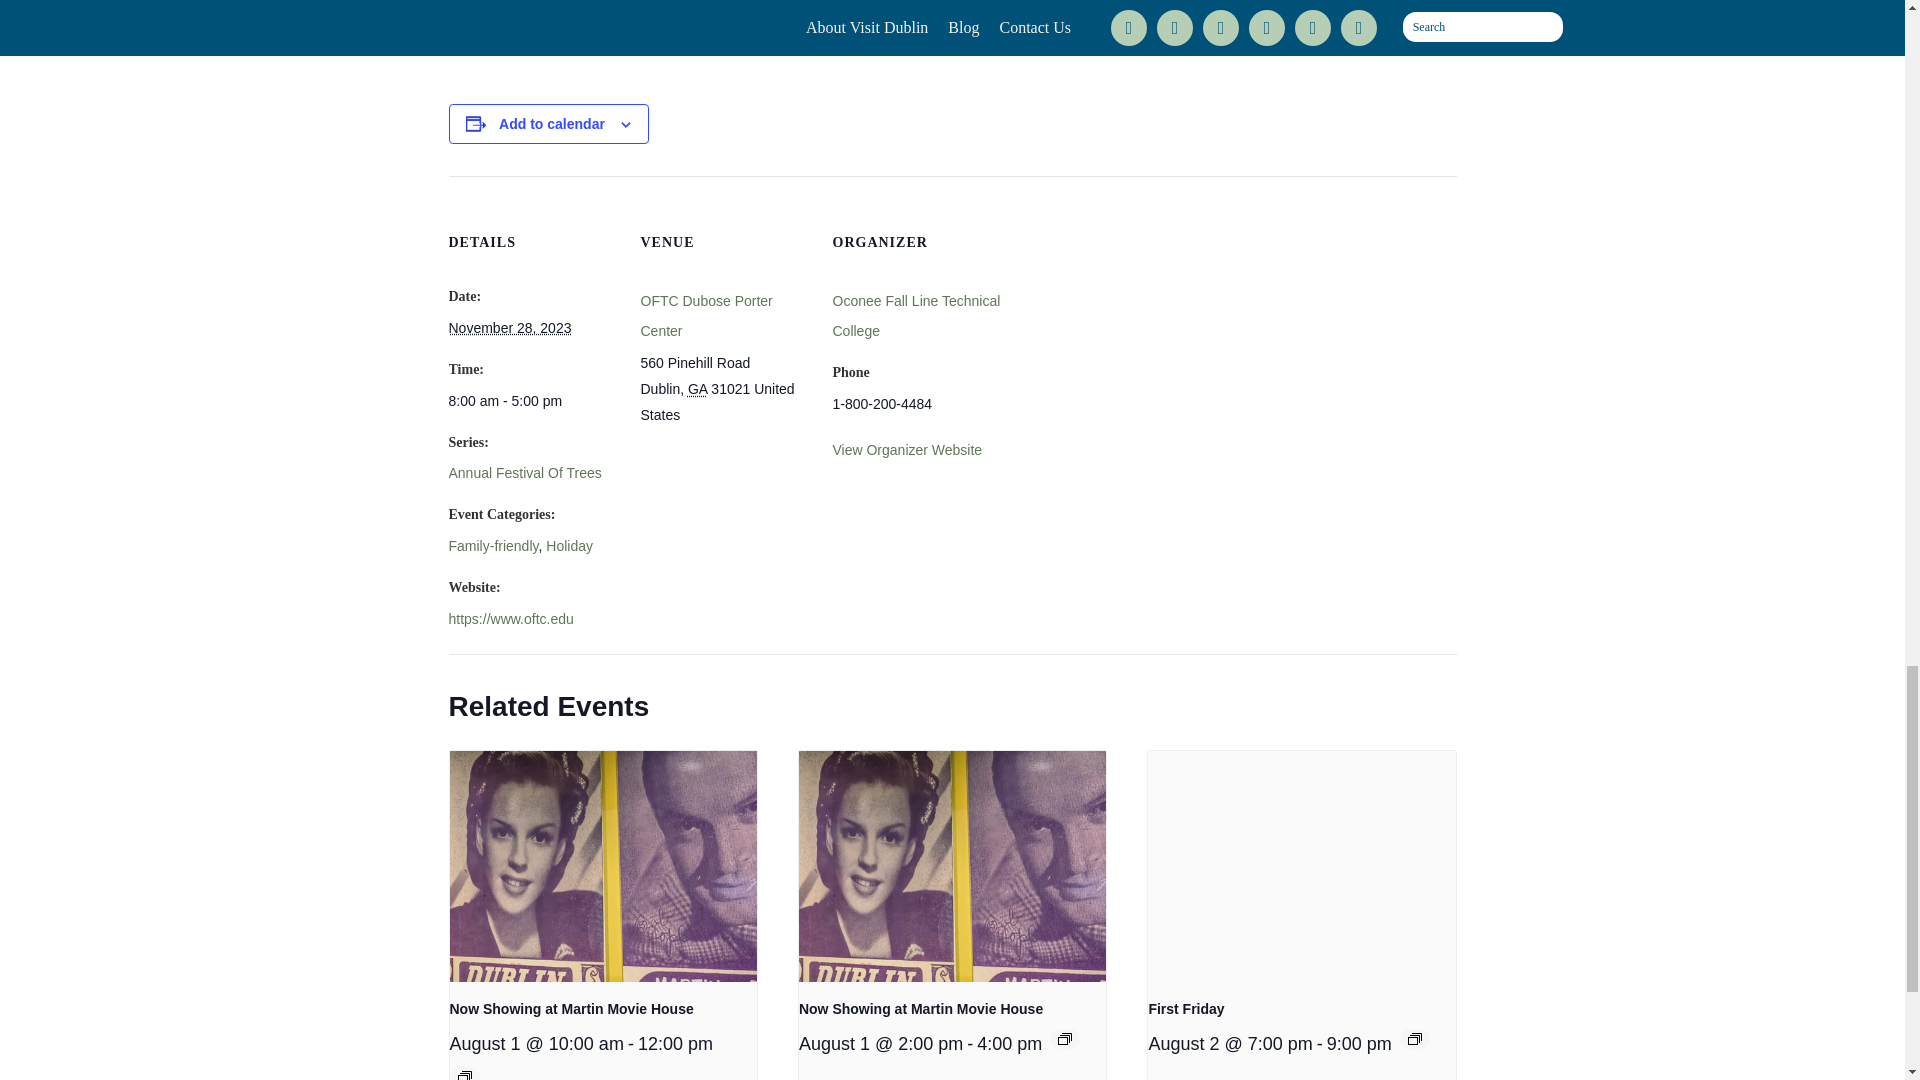 The image size is (1920, 1080). Describe the element at coordinates (492, 546) in the screenshot. I see `Family-friendly` at that location.